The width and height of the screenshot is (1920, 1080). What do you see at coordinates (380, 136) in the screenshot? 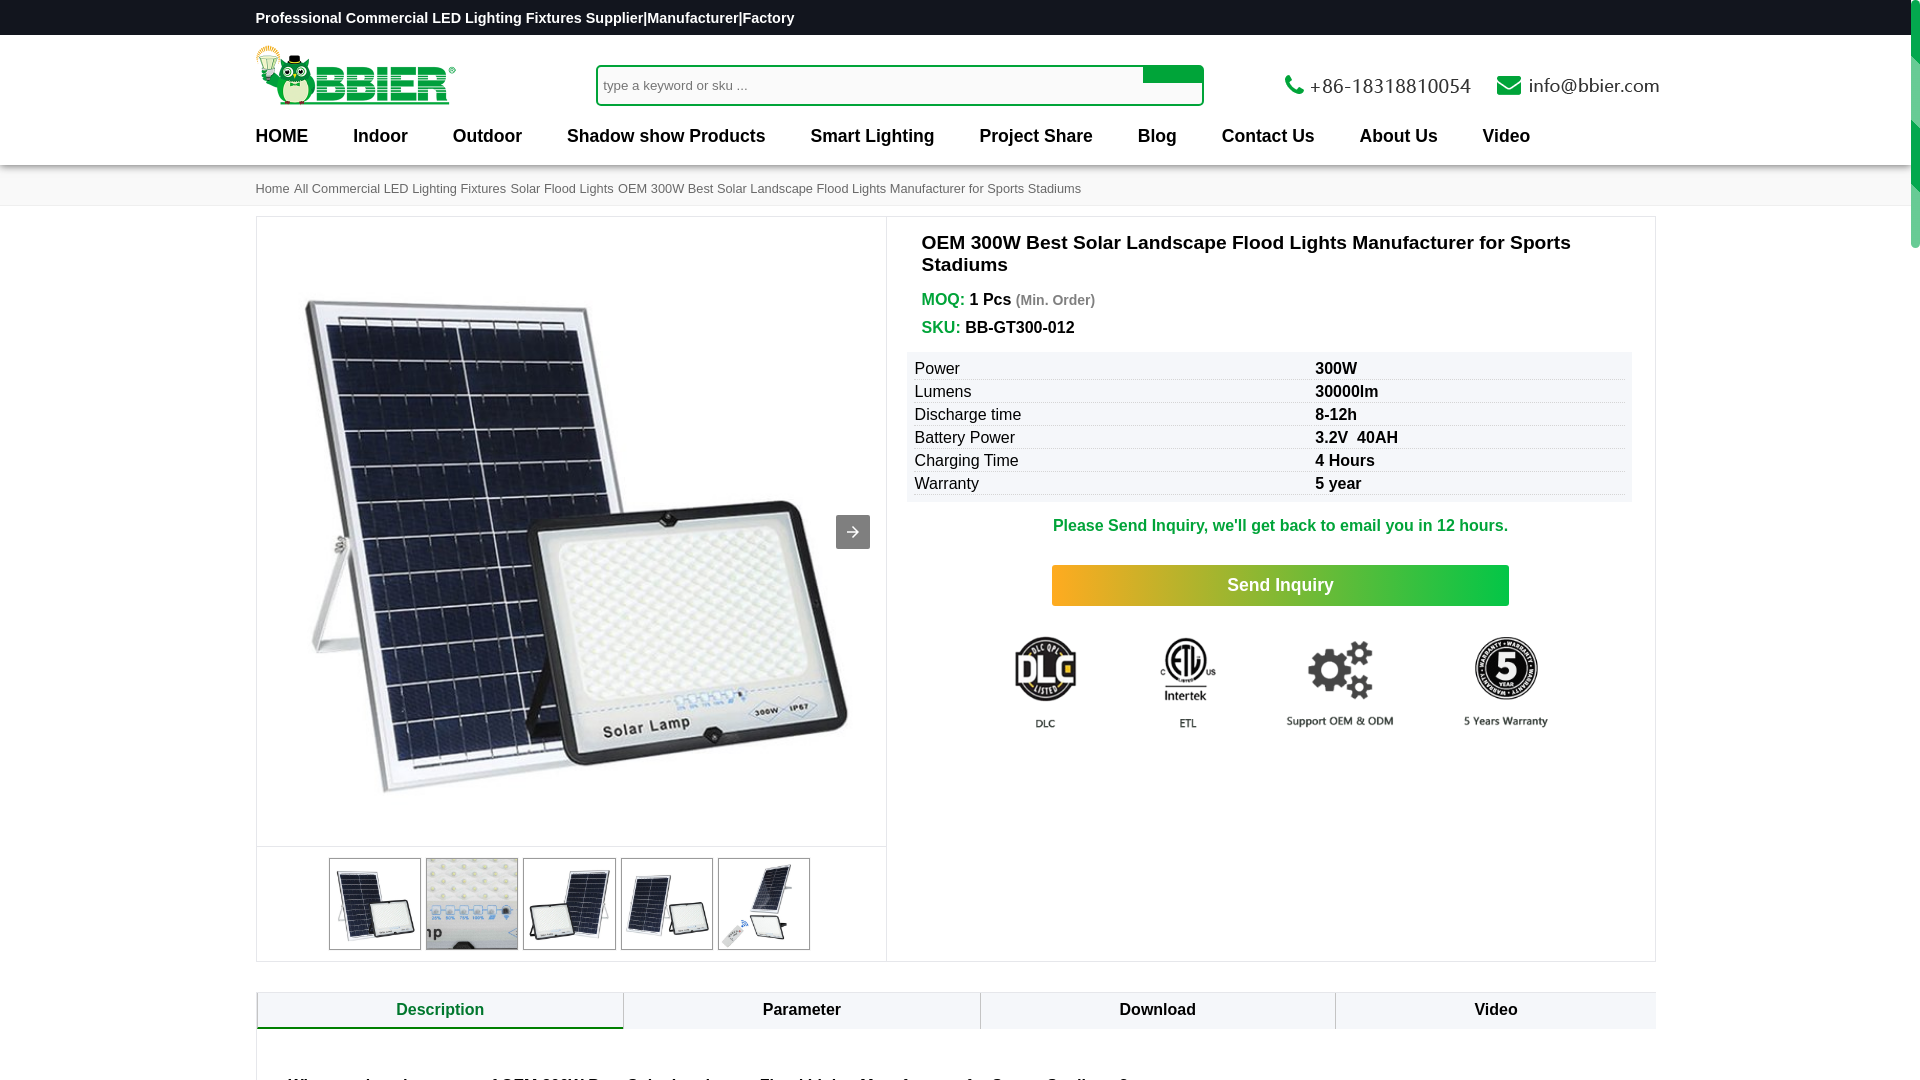
I see `Indoor` at bounding box center [380, 136].